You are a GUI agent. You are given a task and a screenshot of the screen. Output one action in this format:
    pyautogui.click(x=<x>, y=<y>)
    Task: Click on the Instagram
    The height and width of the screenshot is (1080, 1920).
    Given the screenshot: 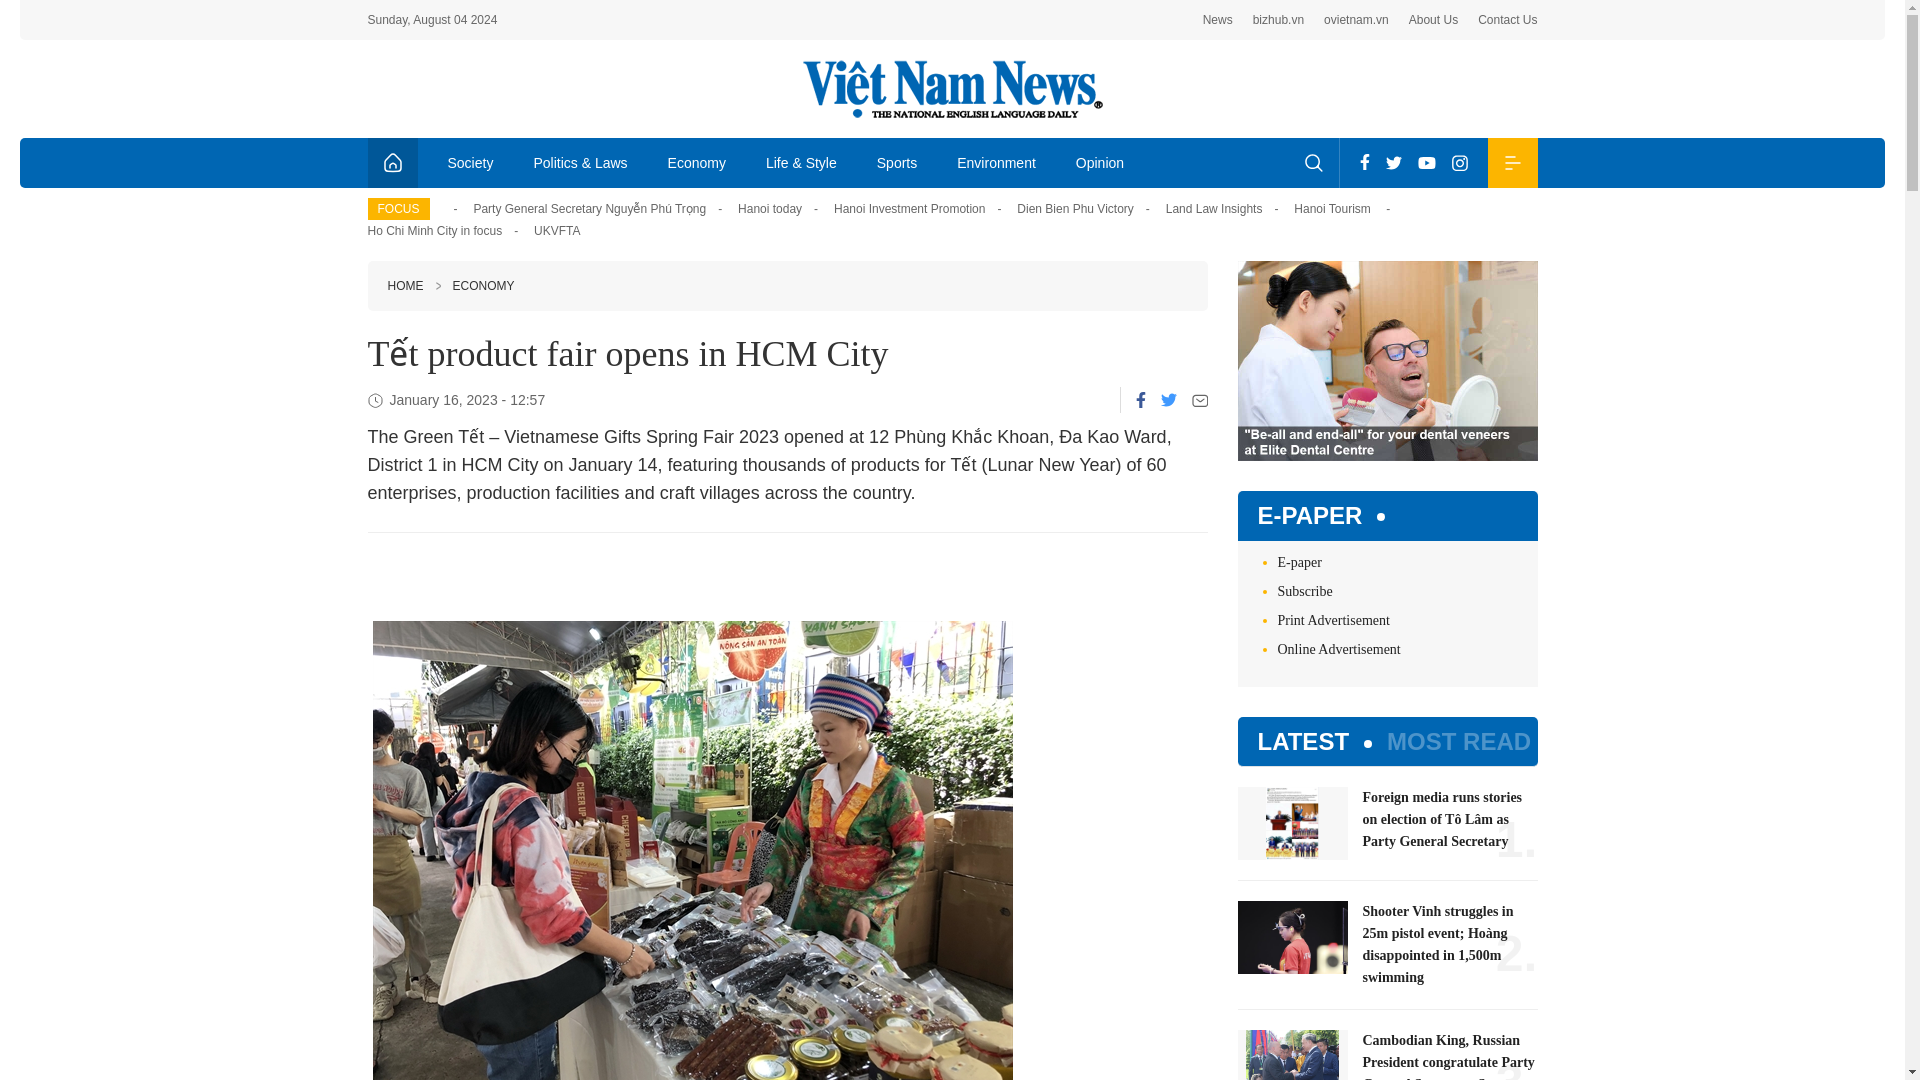 What is the action you would take?
    pyautogui.click(x=1460, y=162)
    